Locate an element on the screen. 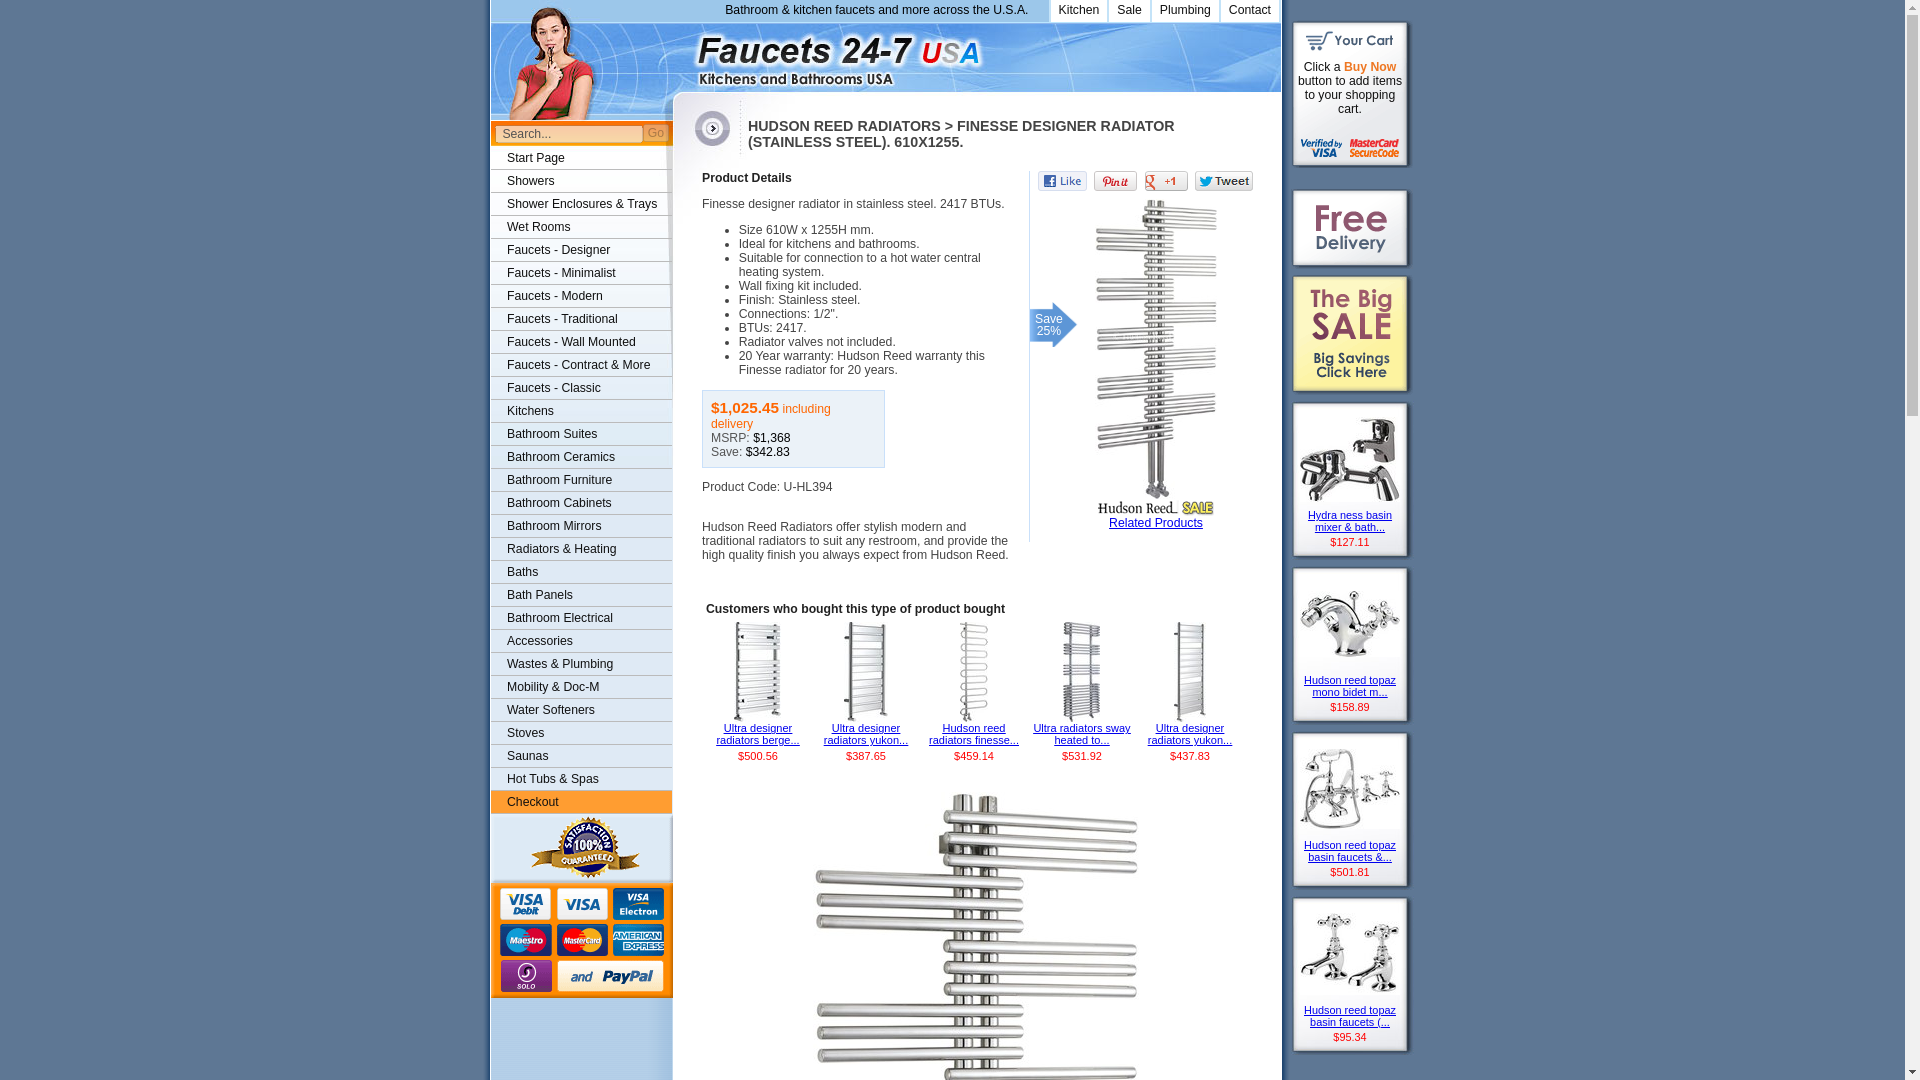 The image size is (1920, 1080). Share on Twitter is located at coordinates (1224, 180).